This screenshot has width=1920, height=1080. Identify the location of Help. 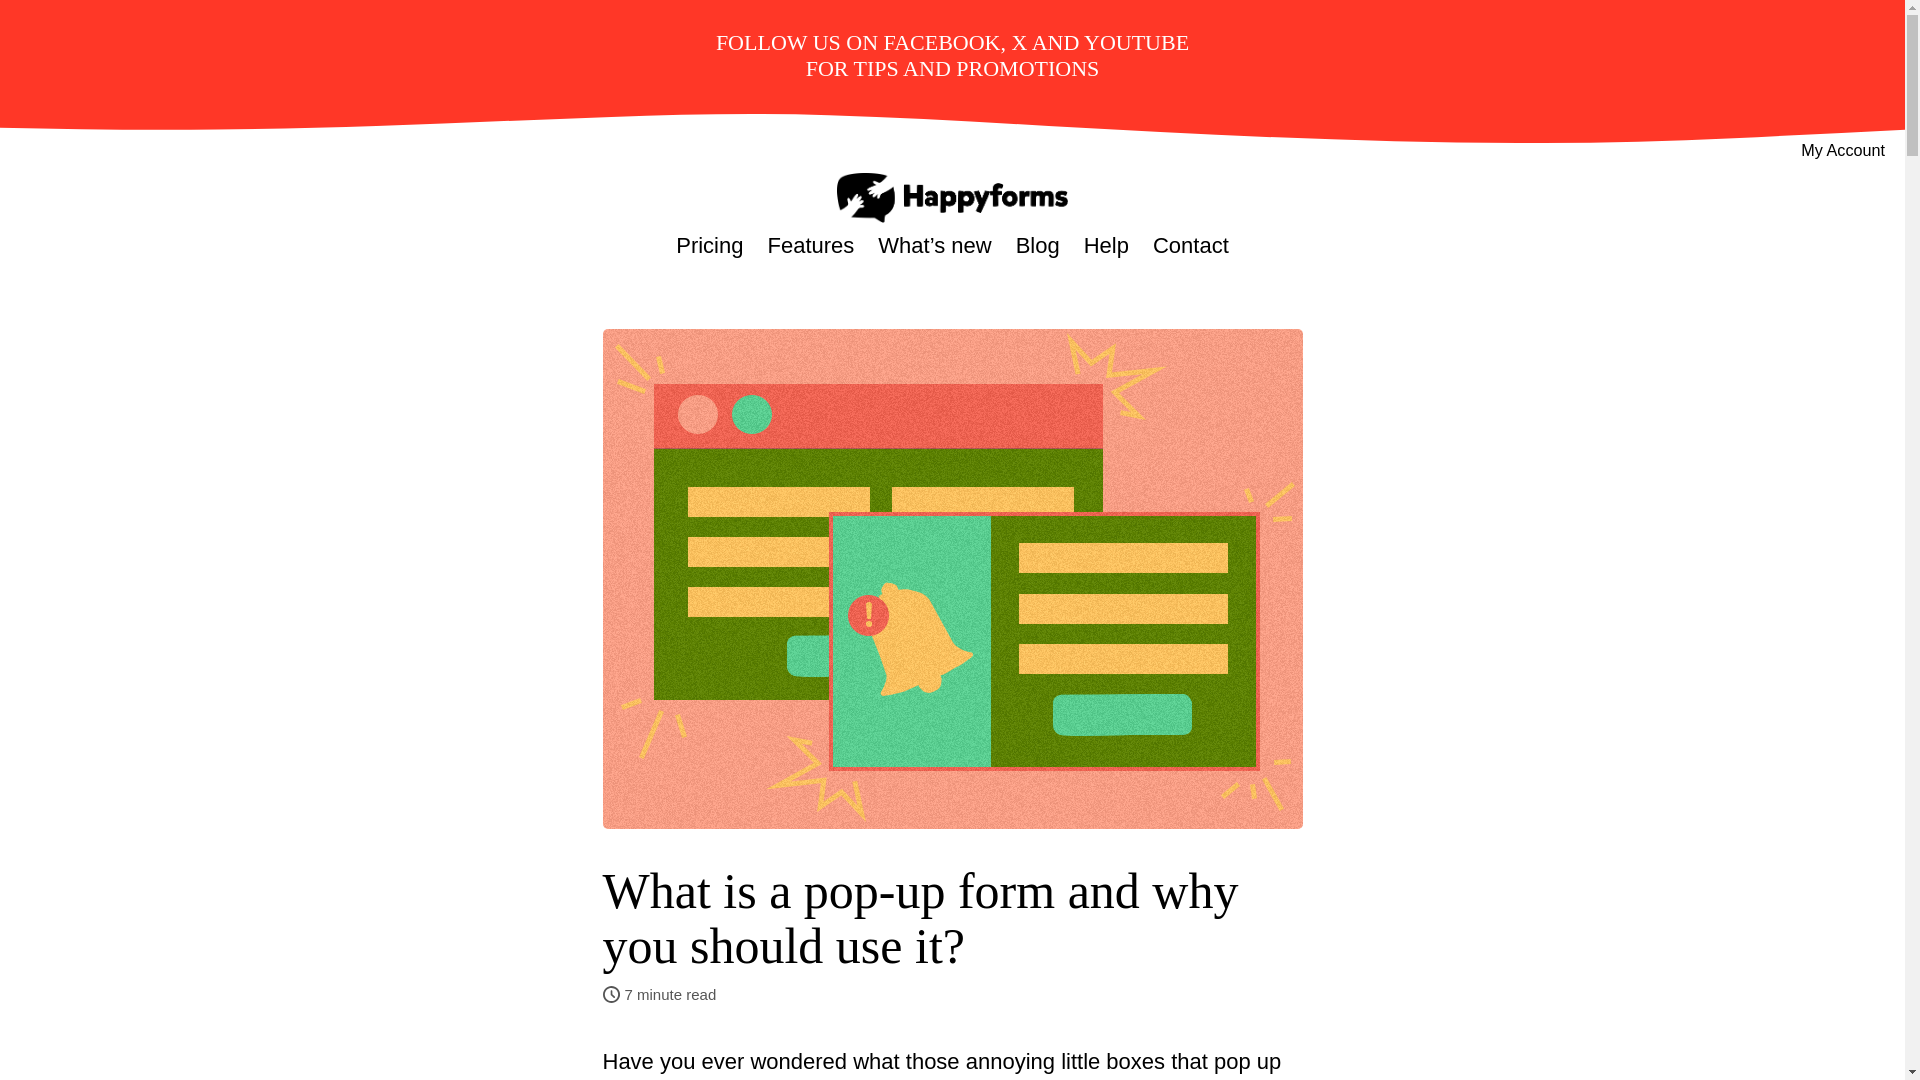
(1106, 246).